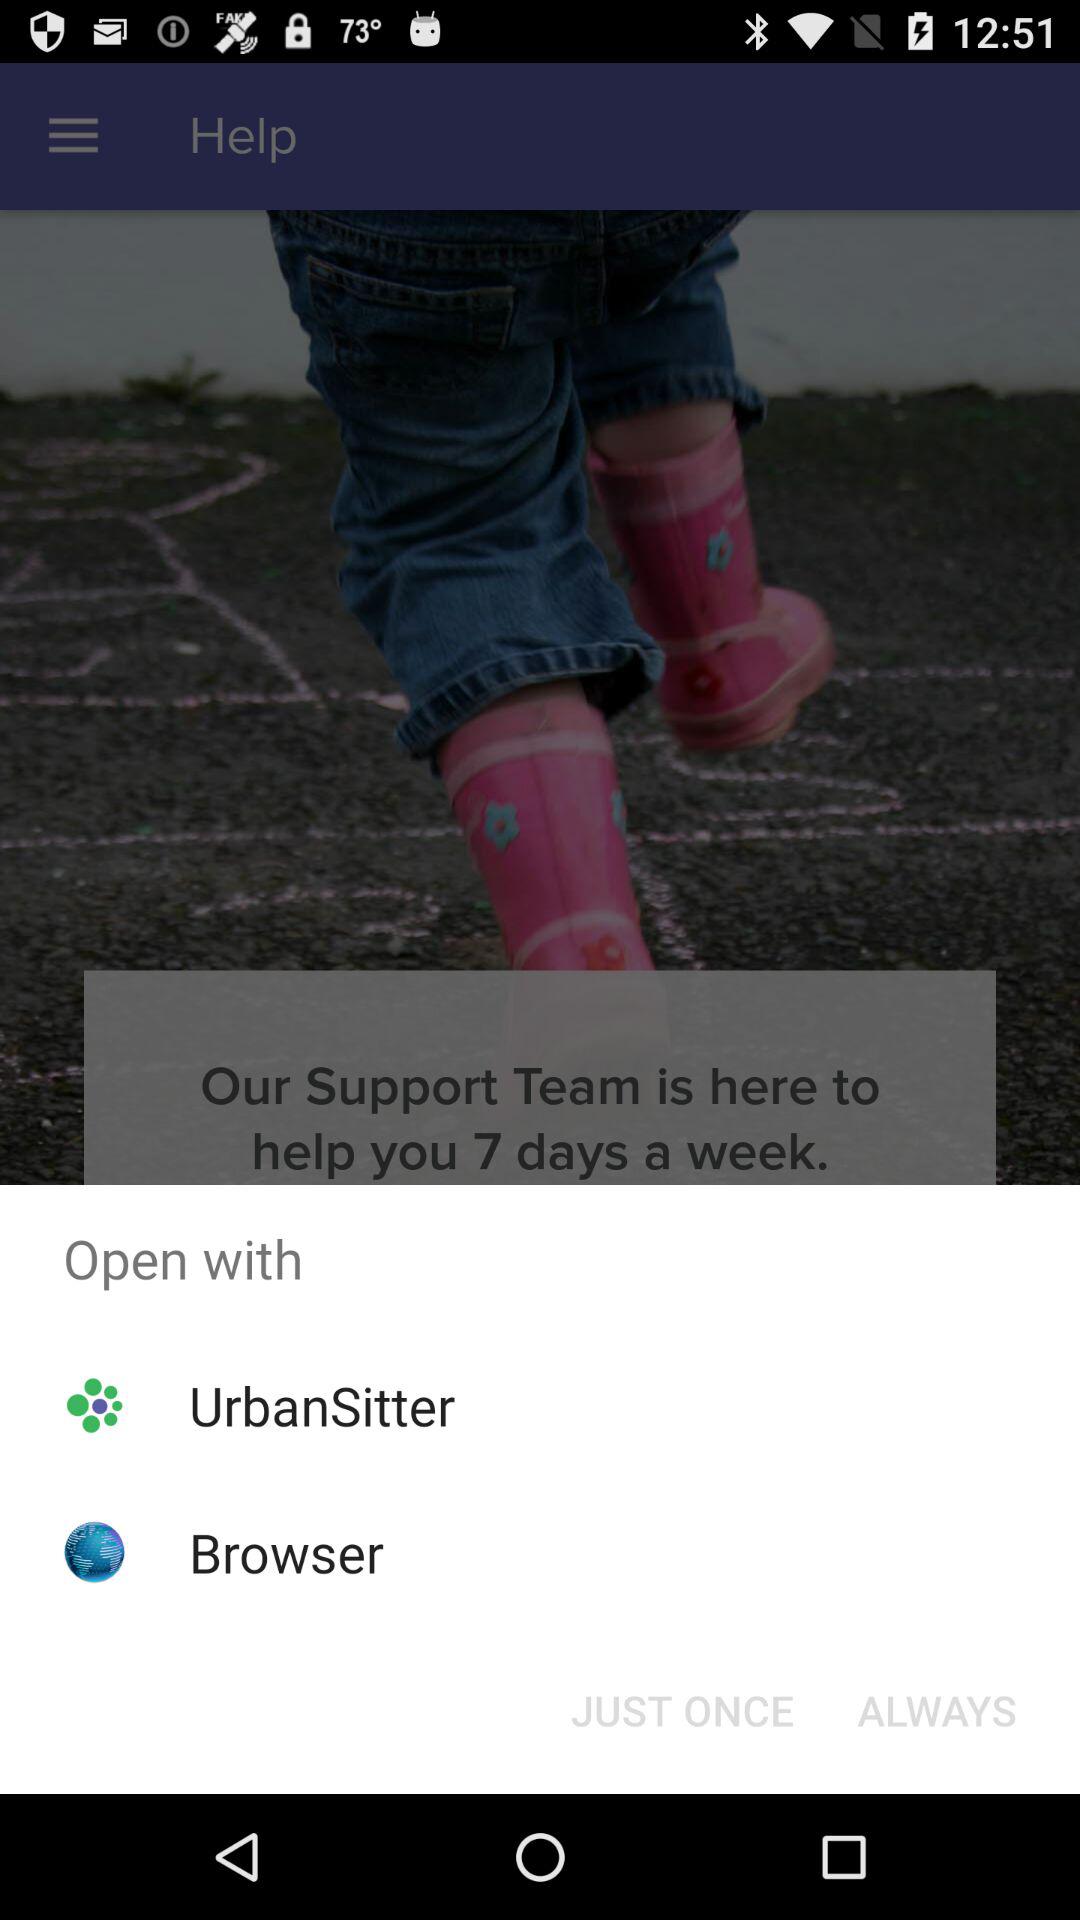 The width and height of the screenshot is (1080, 1920). I want to click on turn on the just once button, so click(682, 1710).